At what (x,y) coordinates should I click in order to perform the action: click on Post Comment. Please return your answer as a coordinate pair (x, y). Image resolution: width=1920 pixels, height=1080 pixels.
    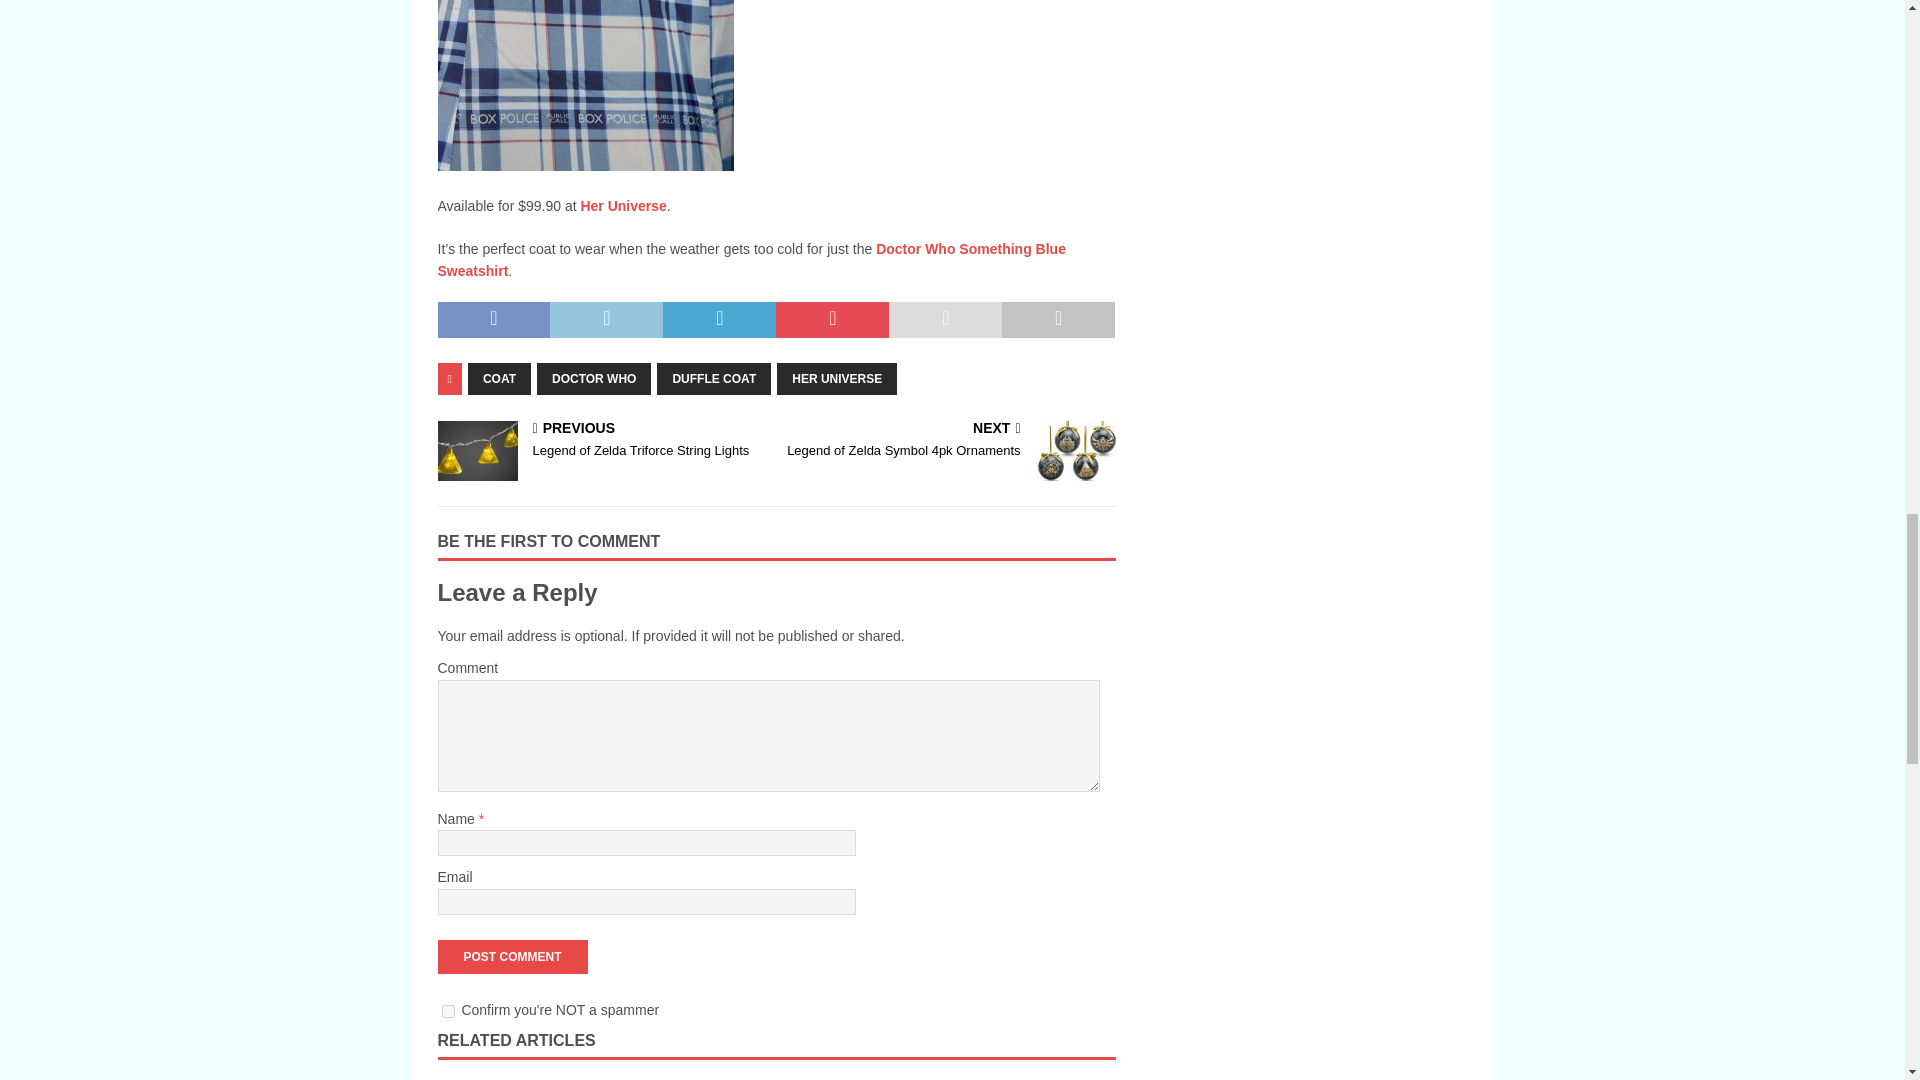
    Looking at the image, I should click on (512, 956).